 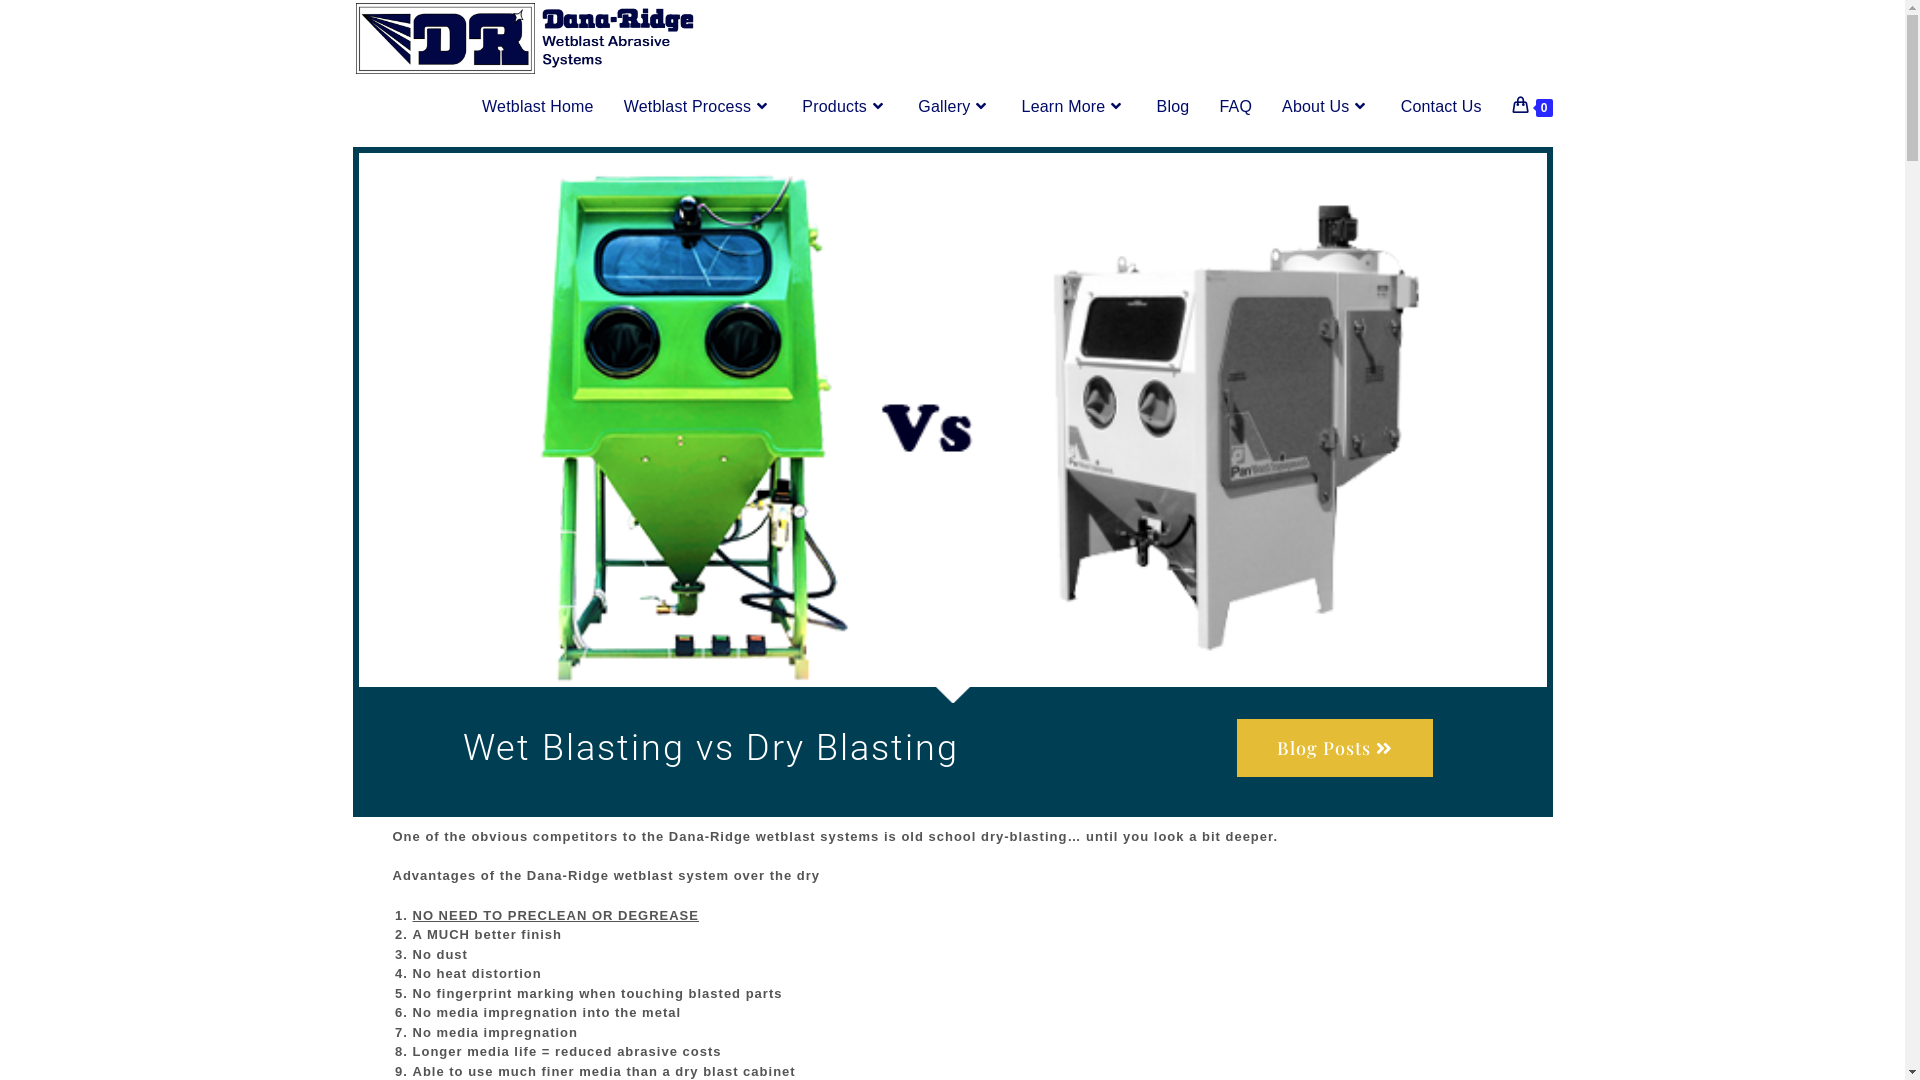 I want to click on FAQ, so click(x=1236, y=107).